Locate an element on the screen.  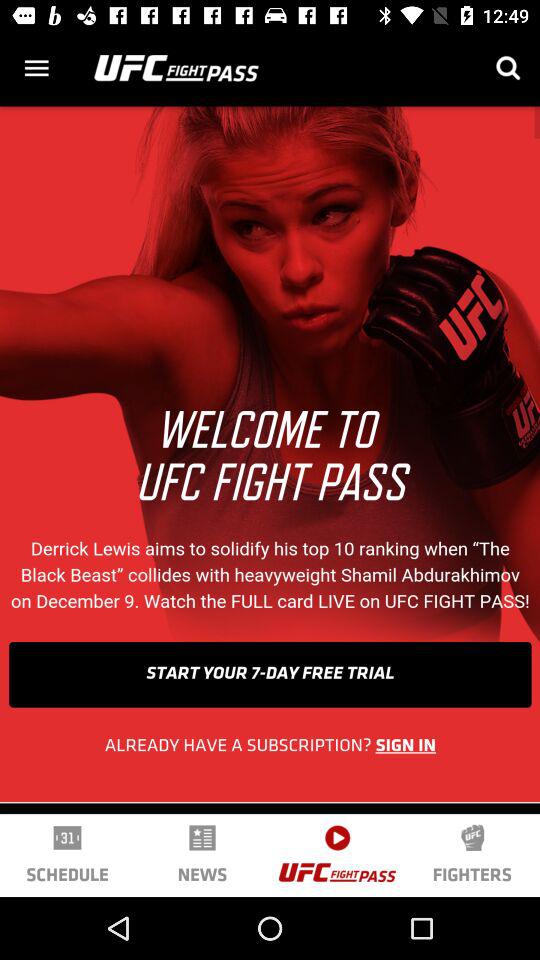
options is located at coordinates (36, 68).